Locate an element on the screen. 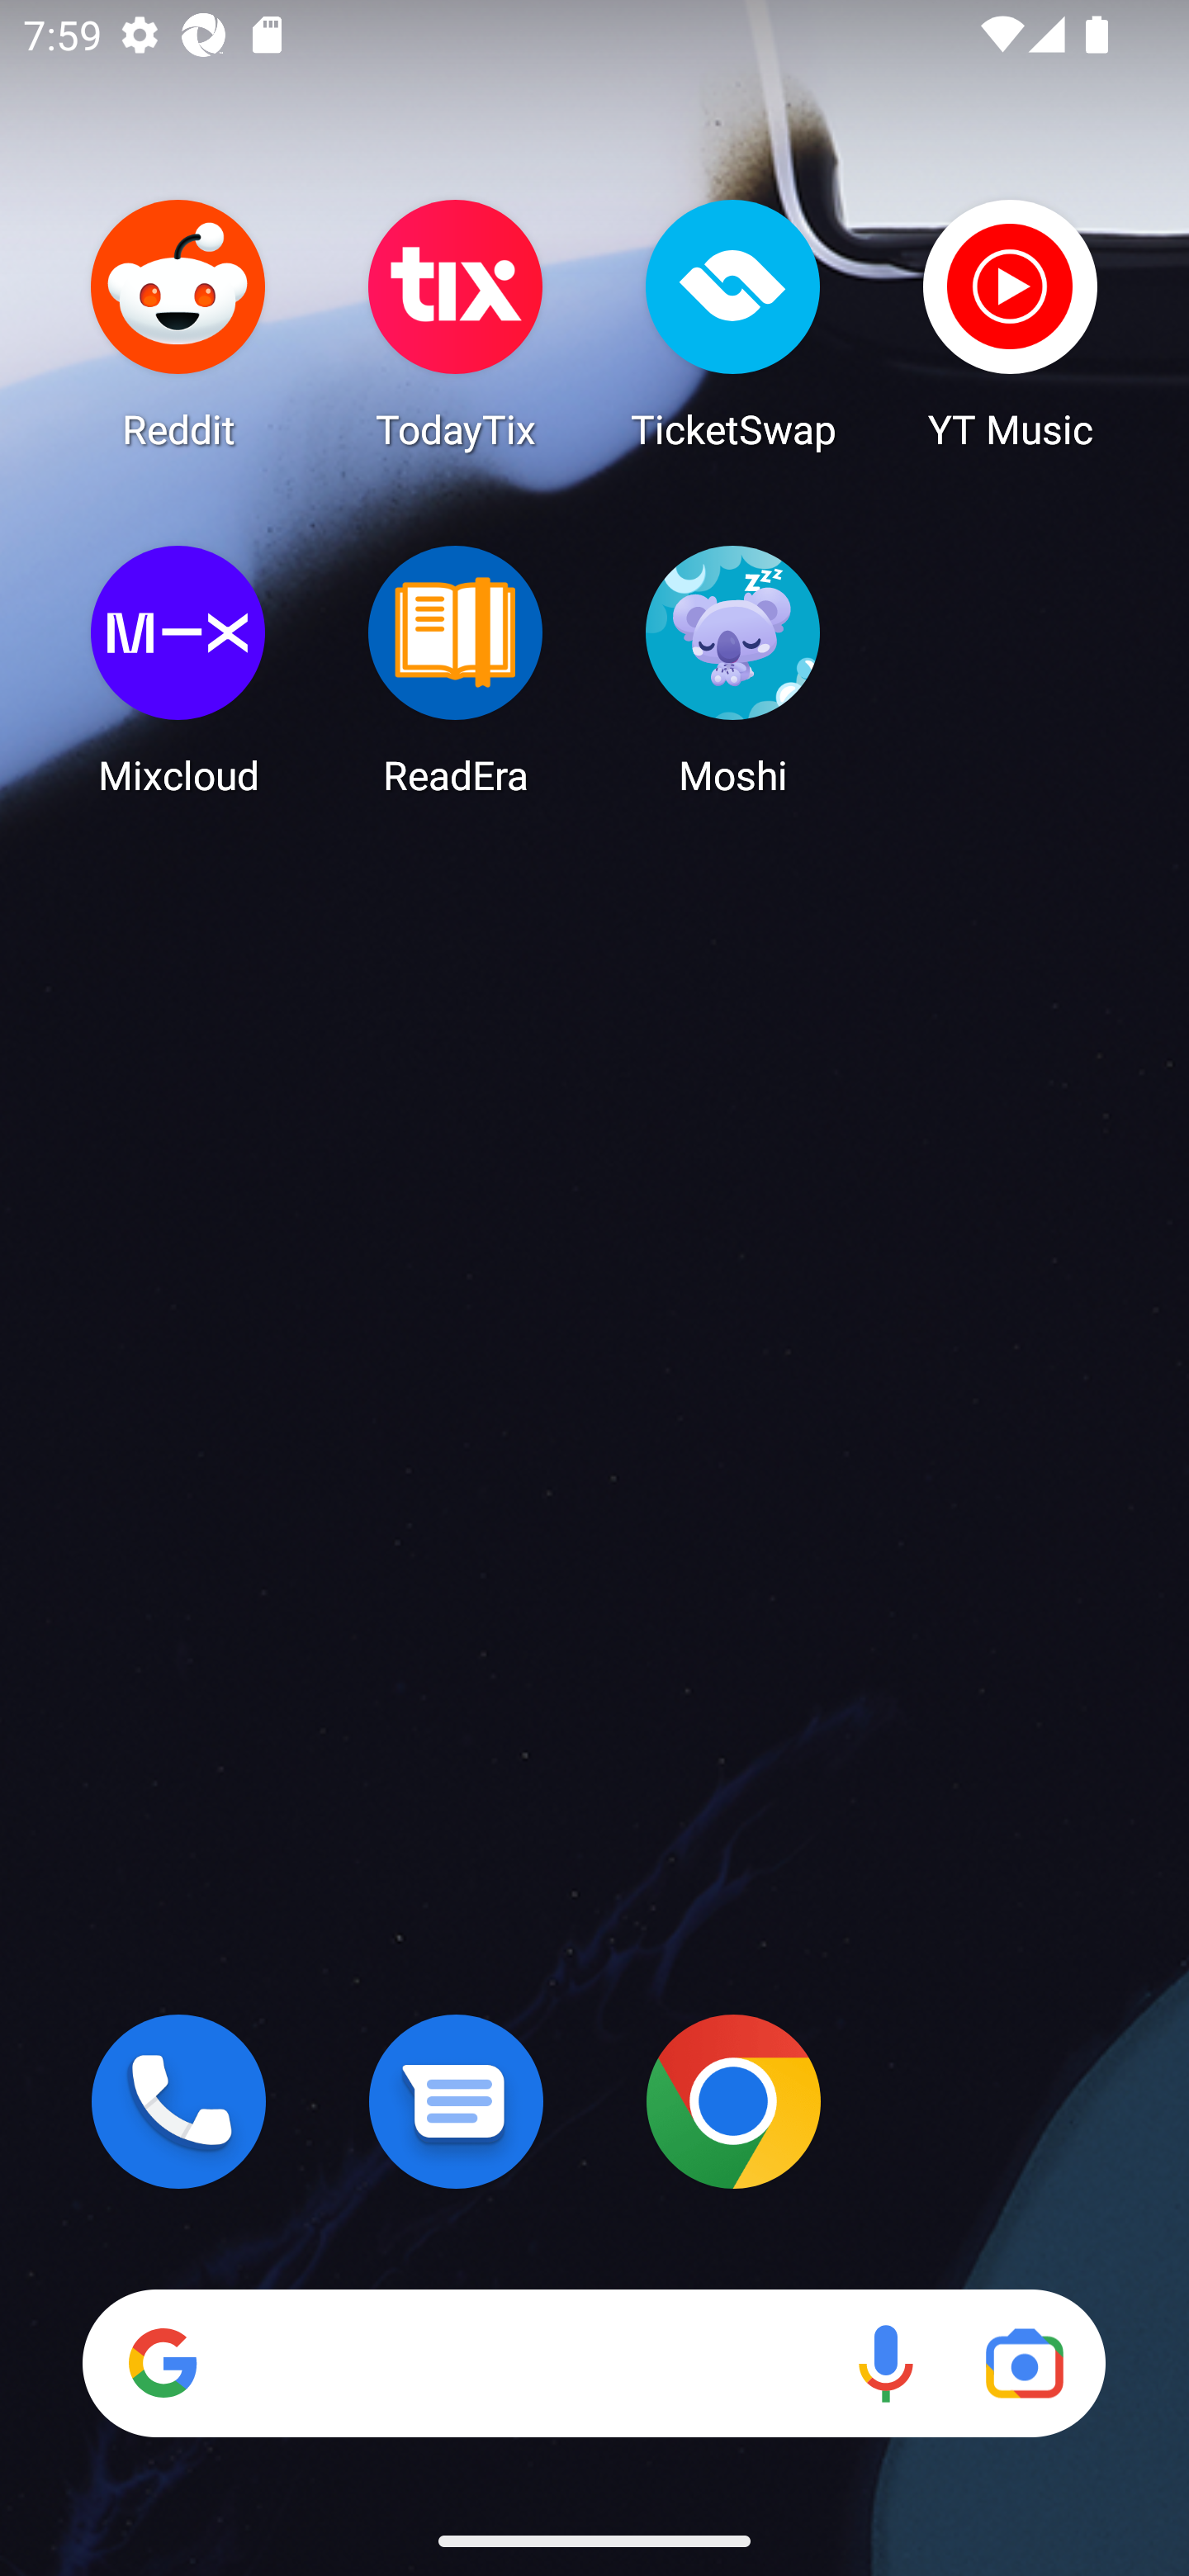 The image size is (1189, 2576). TicketSwap is located at coordinates (733, 324).